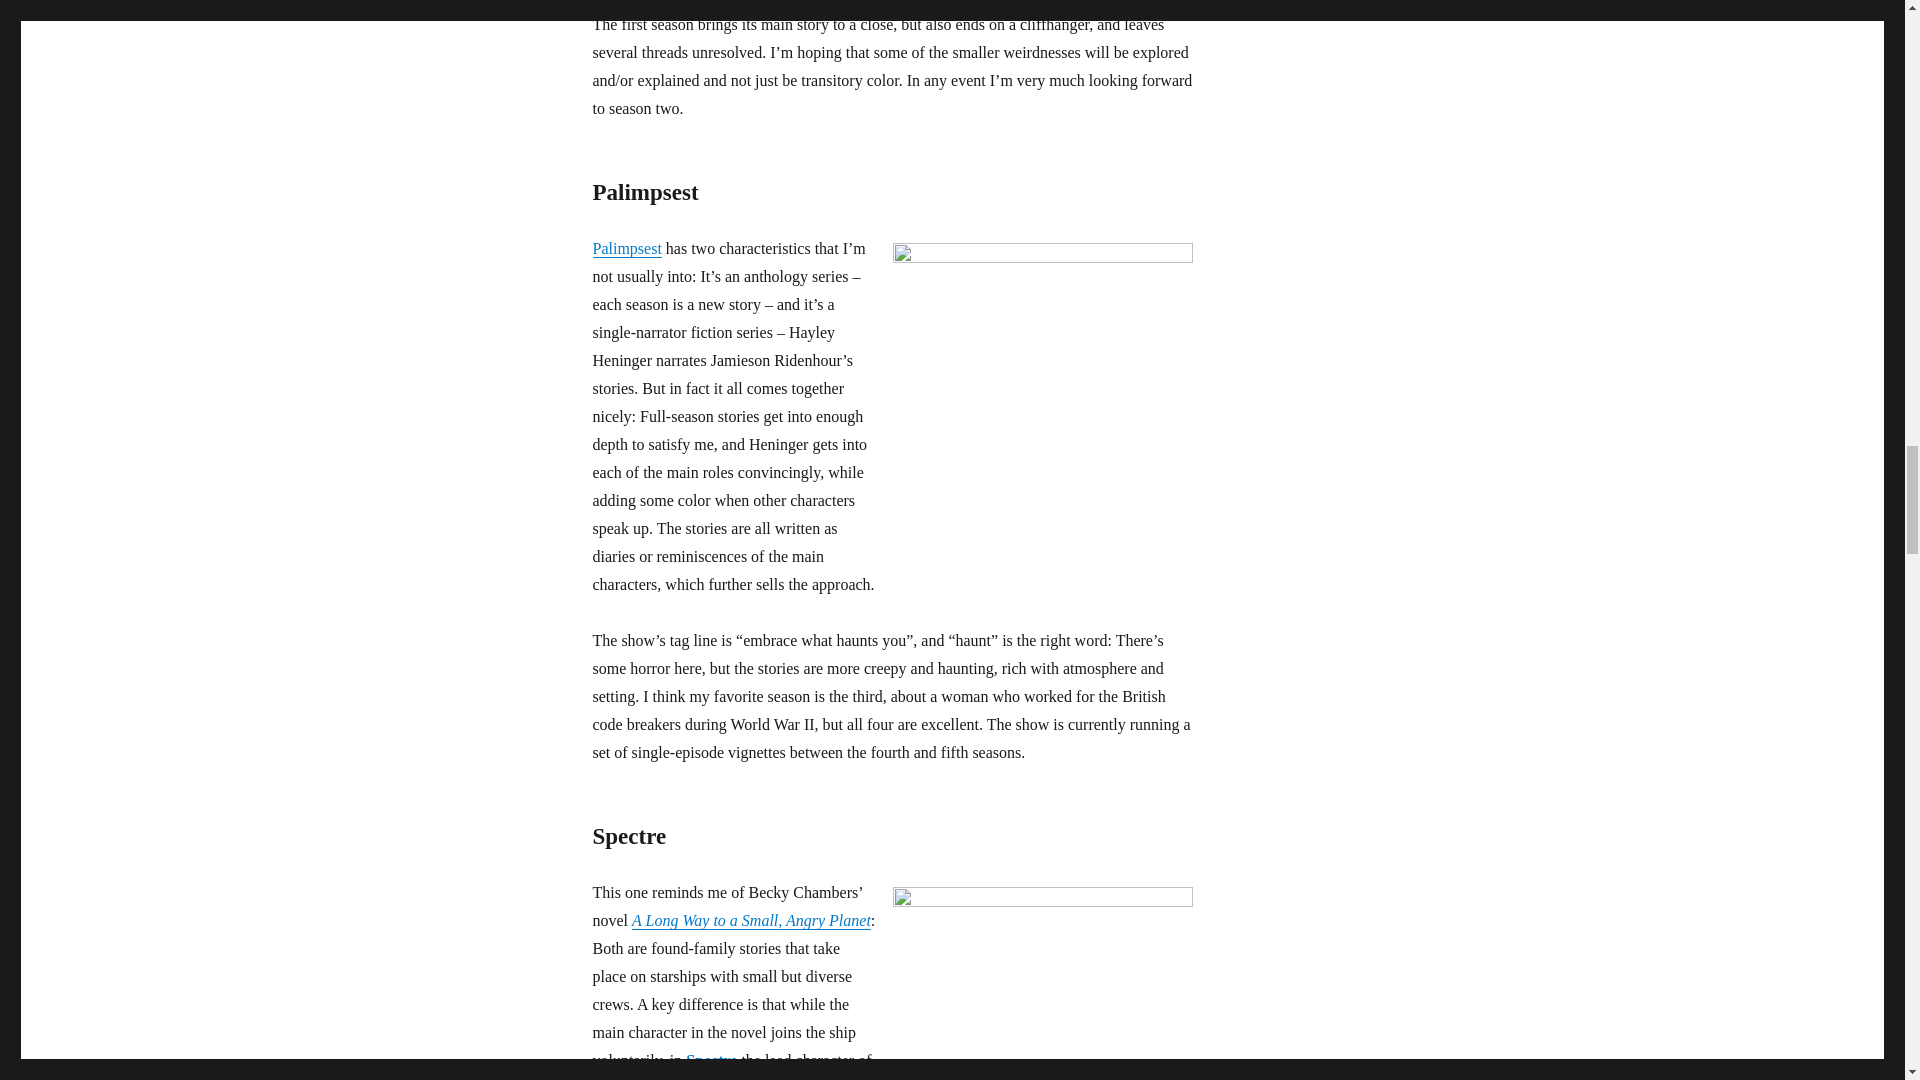  I want to click on Palimpsest, so click(626, 248).